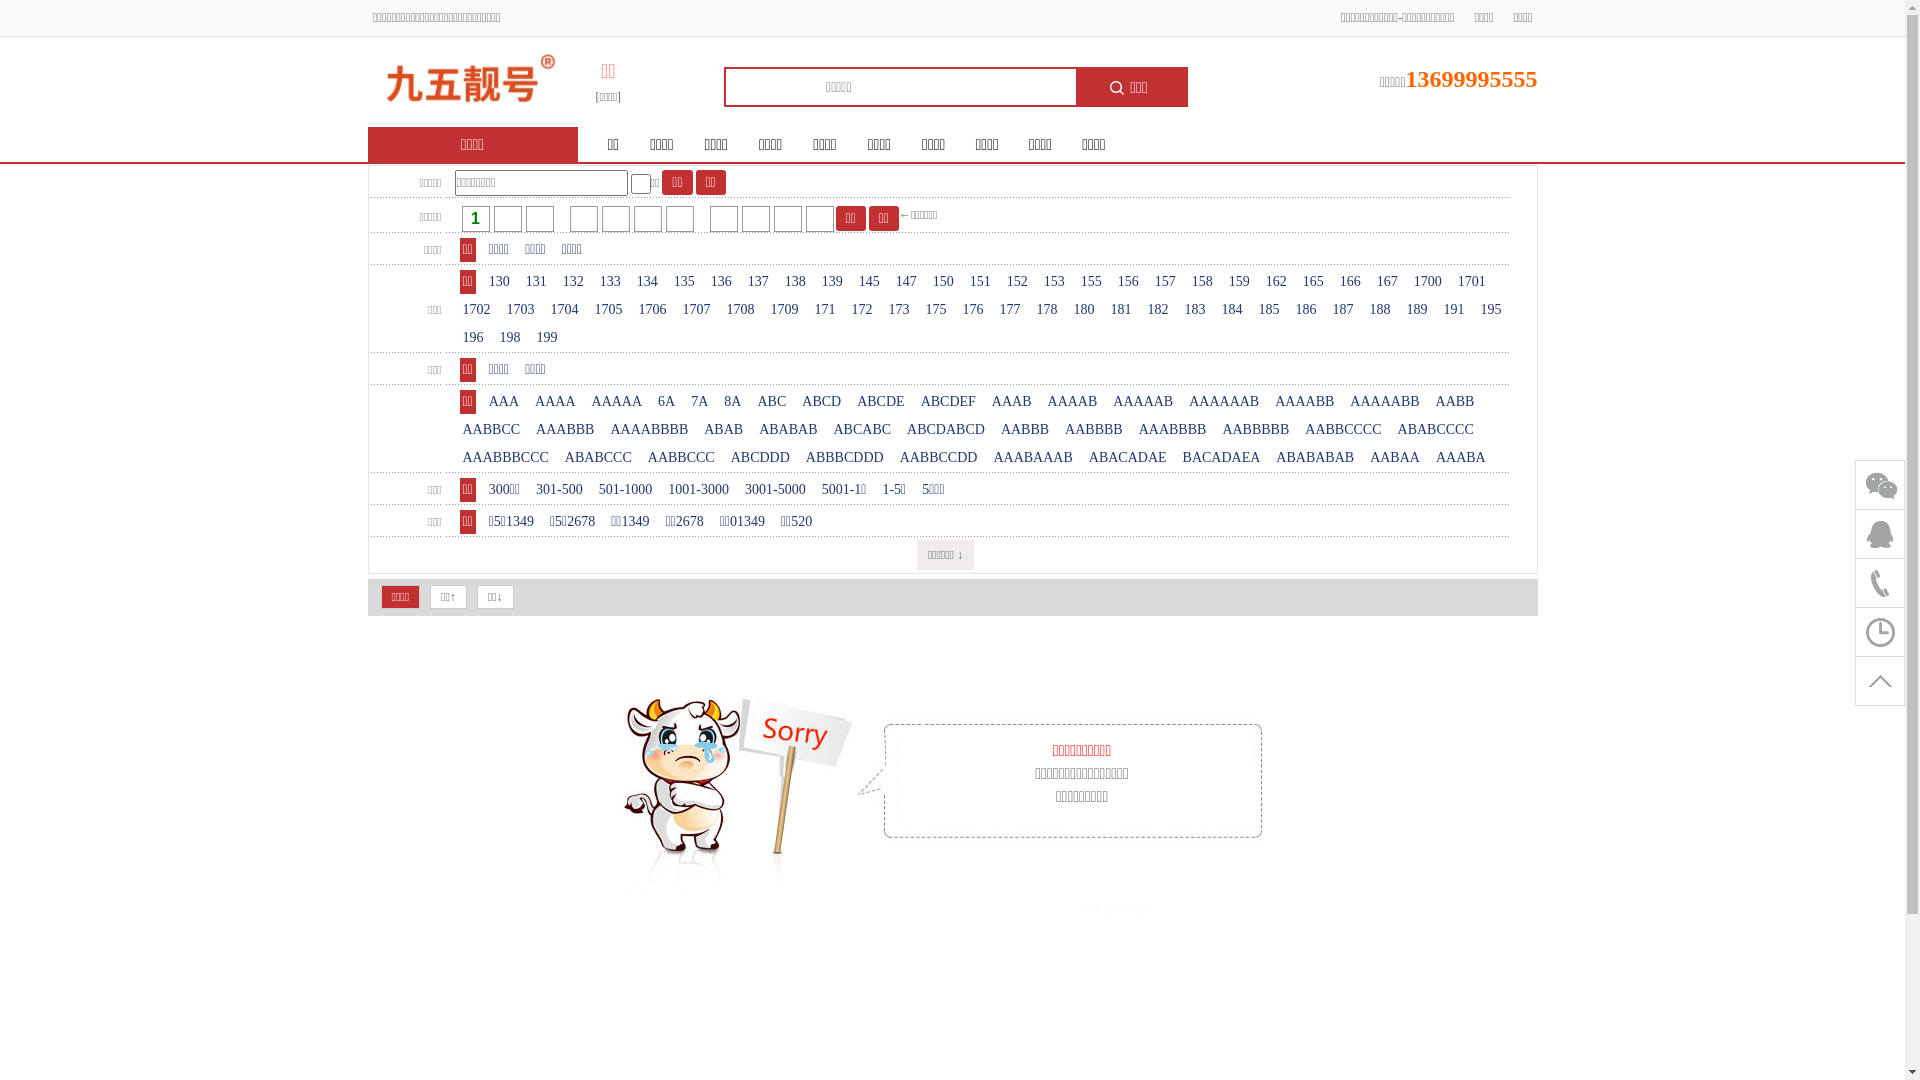 The height and width of the screenshot is (1080, 1920). Describe the element at coordinates (1306, 310) in the screenshot. I see `186` at that location.